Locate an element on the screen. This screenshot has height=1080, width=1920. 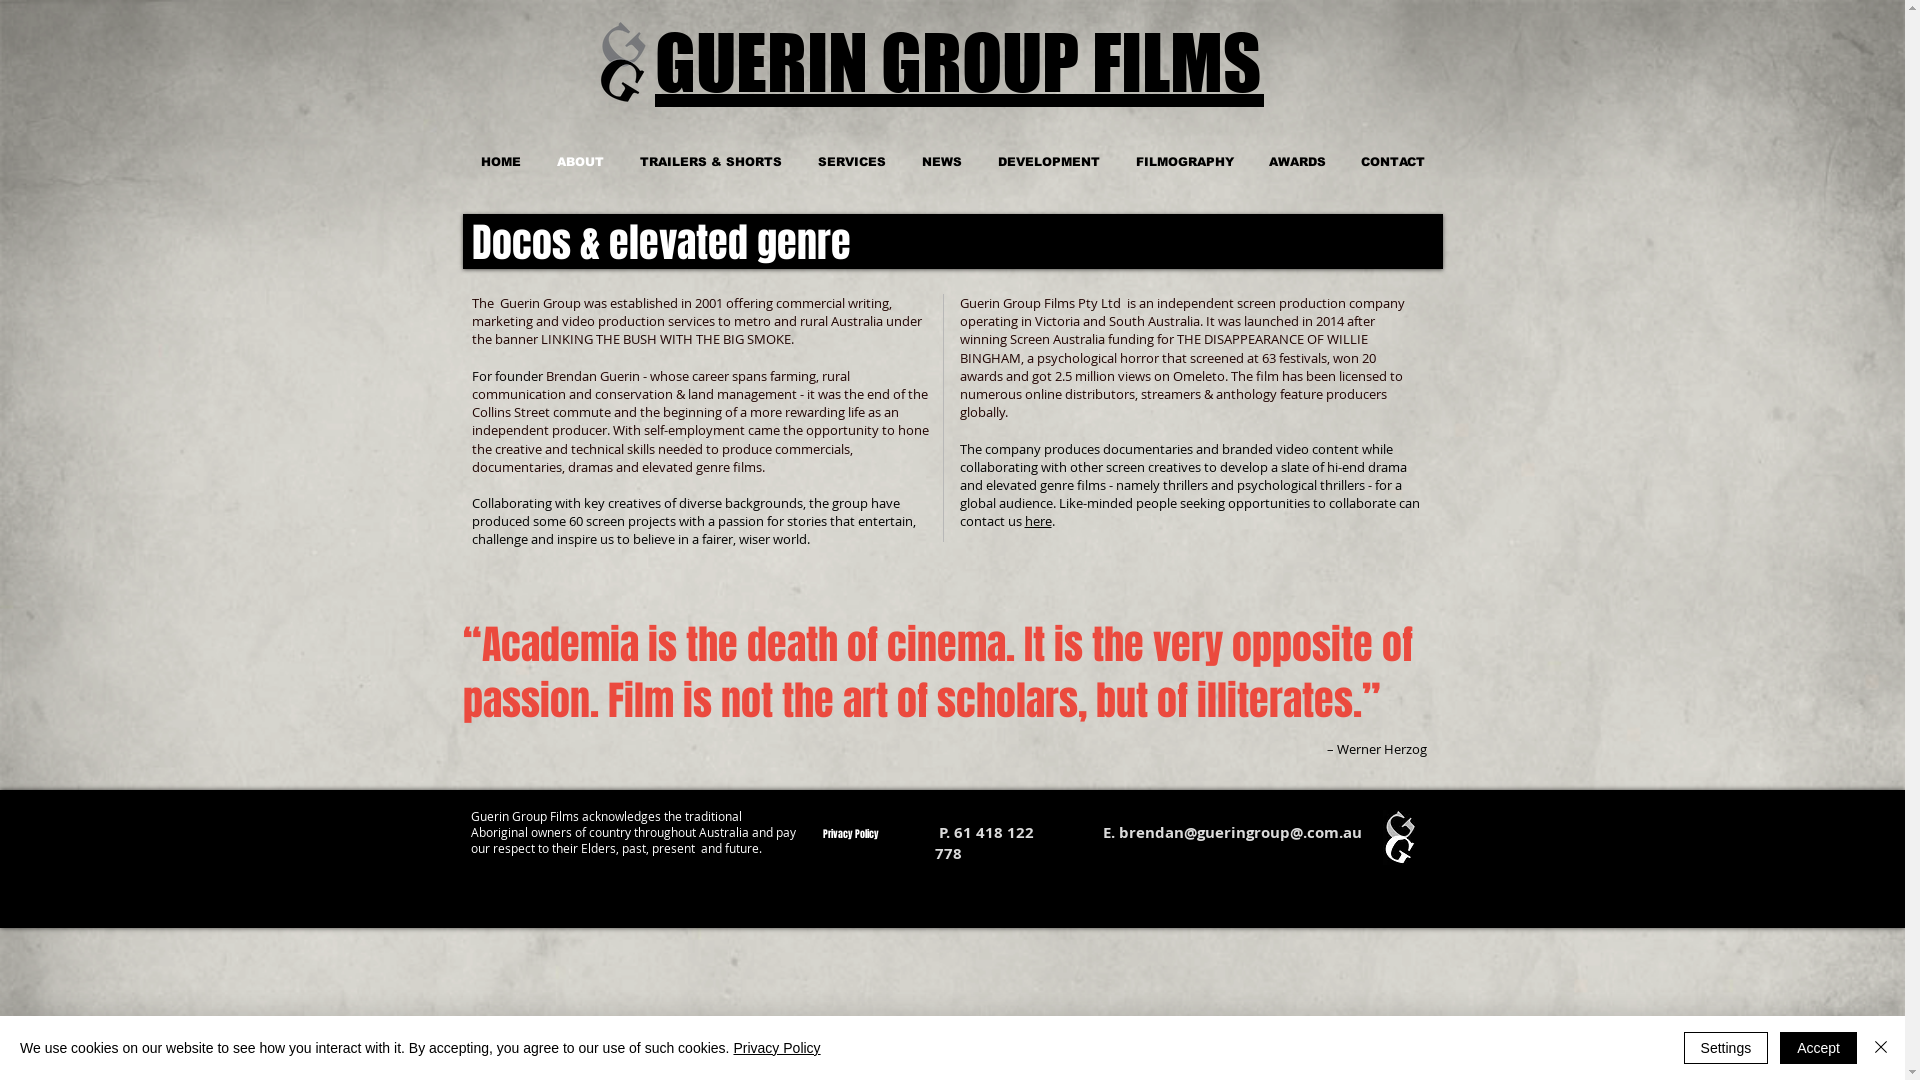
Accept is located at coordinates (1818, 1048).